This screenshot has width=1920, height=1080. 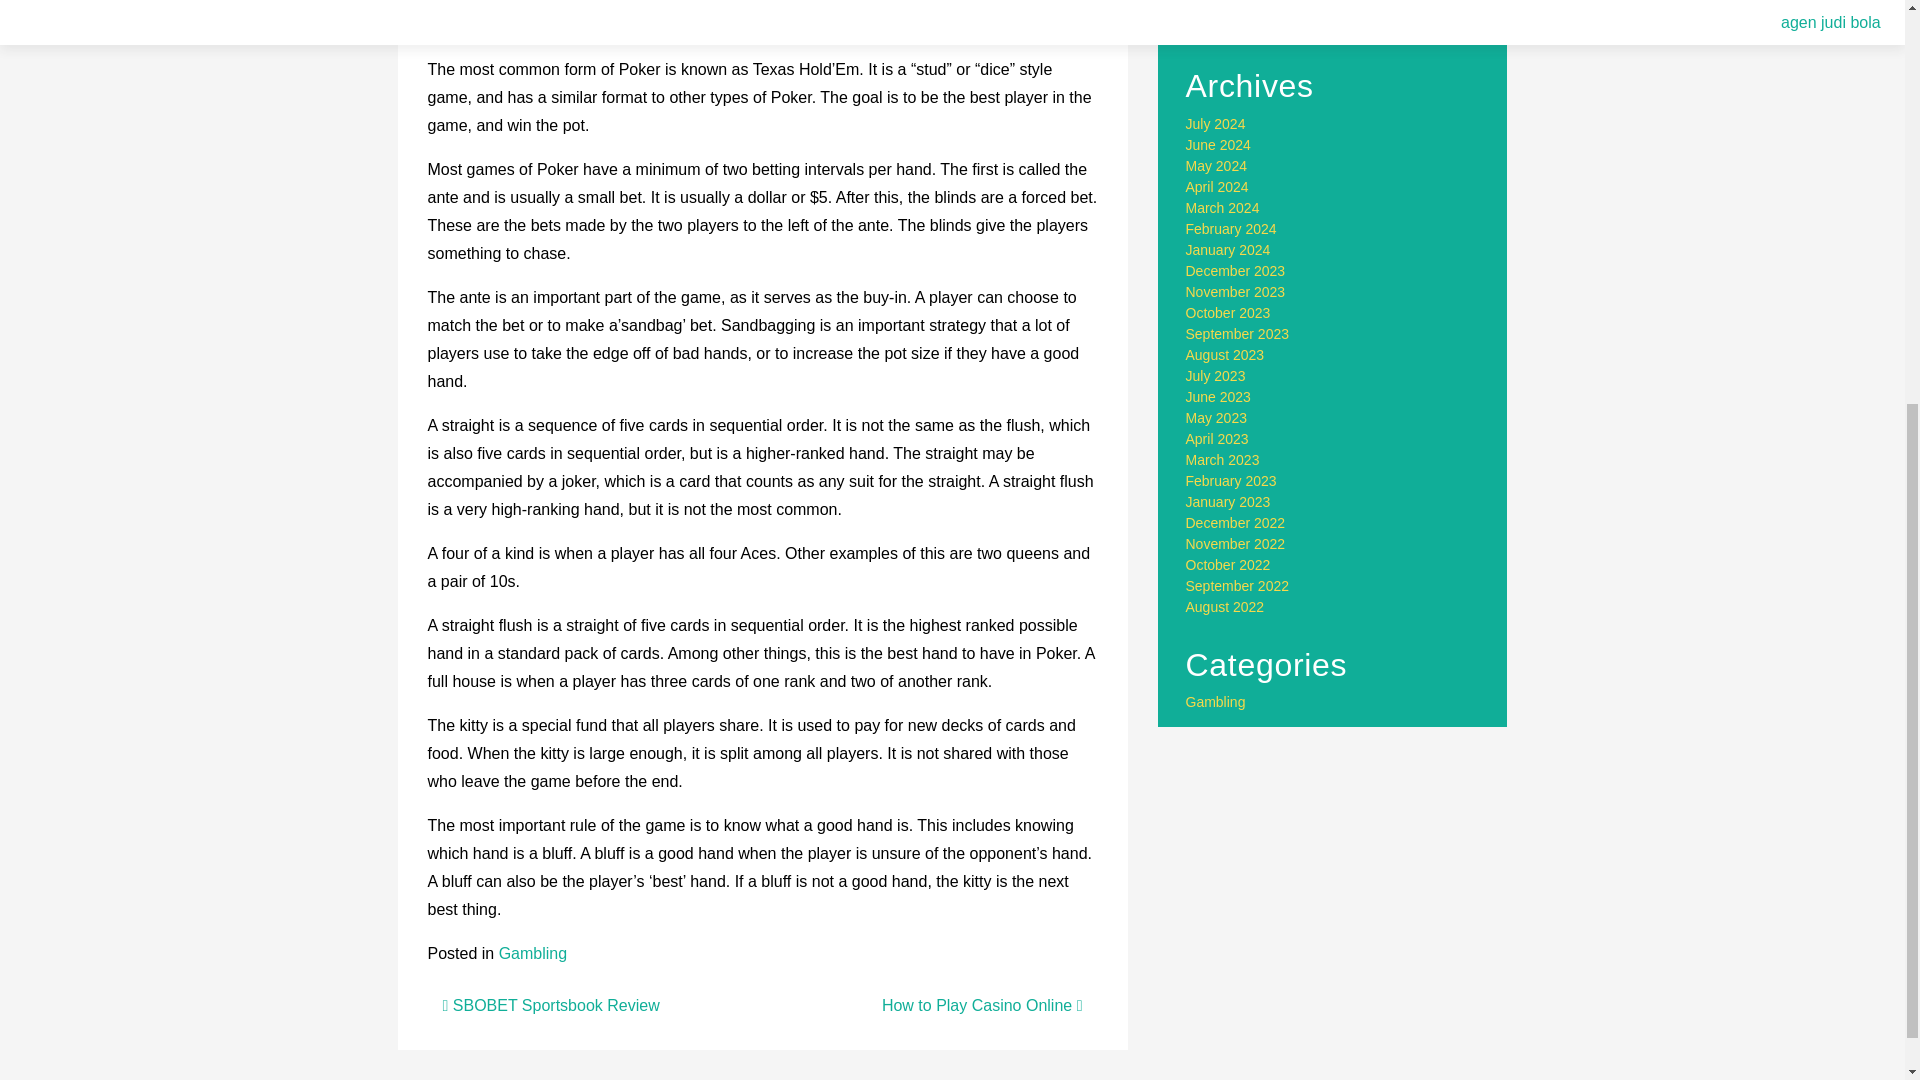 What do you see at coordinates (1218, 396) in the screenshot?
I see `June 2023` at bounding box center [1218, 396].